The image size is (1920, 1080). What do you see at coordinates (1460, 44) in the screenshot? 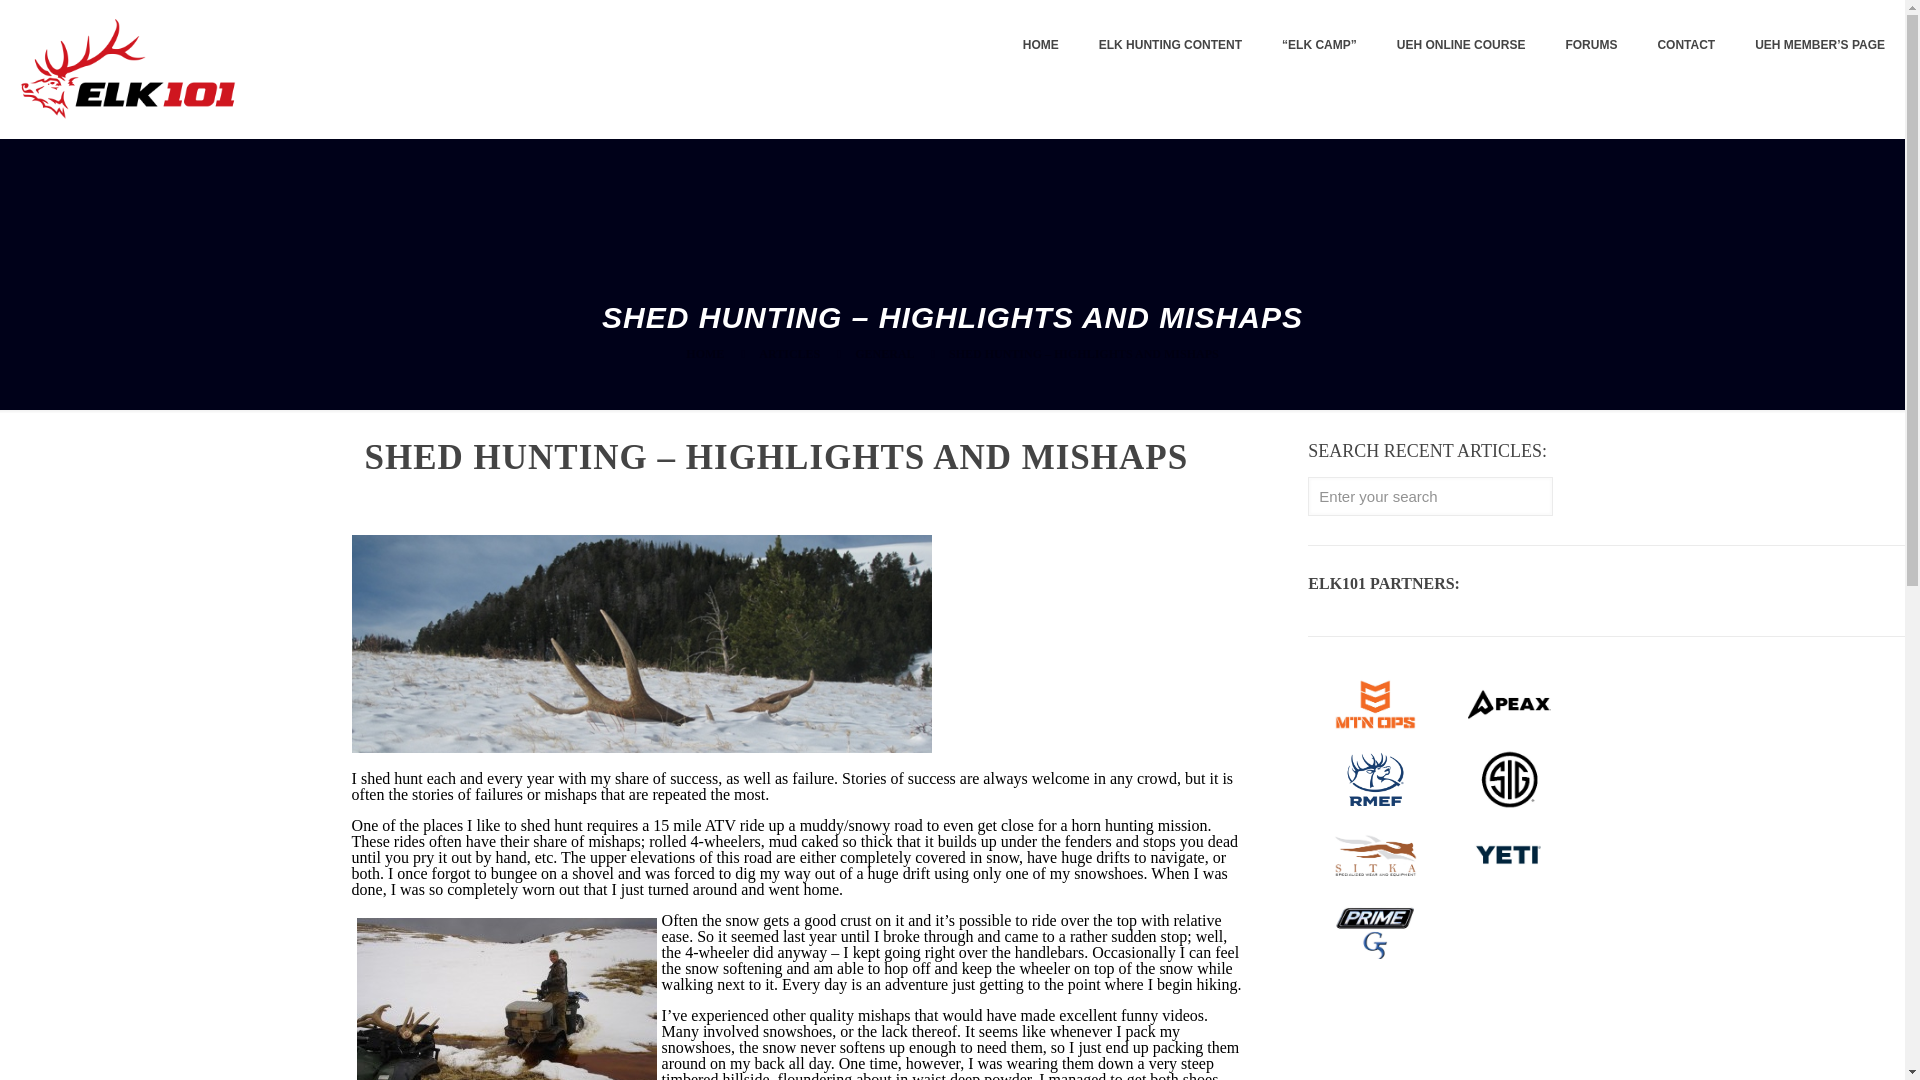
I see `UEH ONLINE COURSE` at bounding box center [1460, 44].